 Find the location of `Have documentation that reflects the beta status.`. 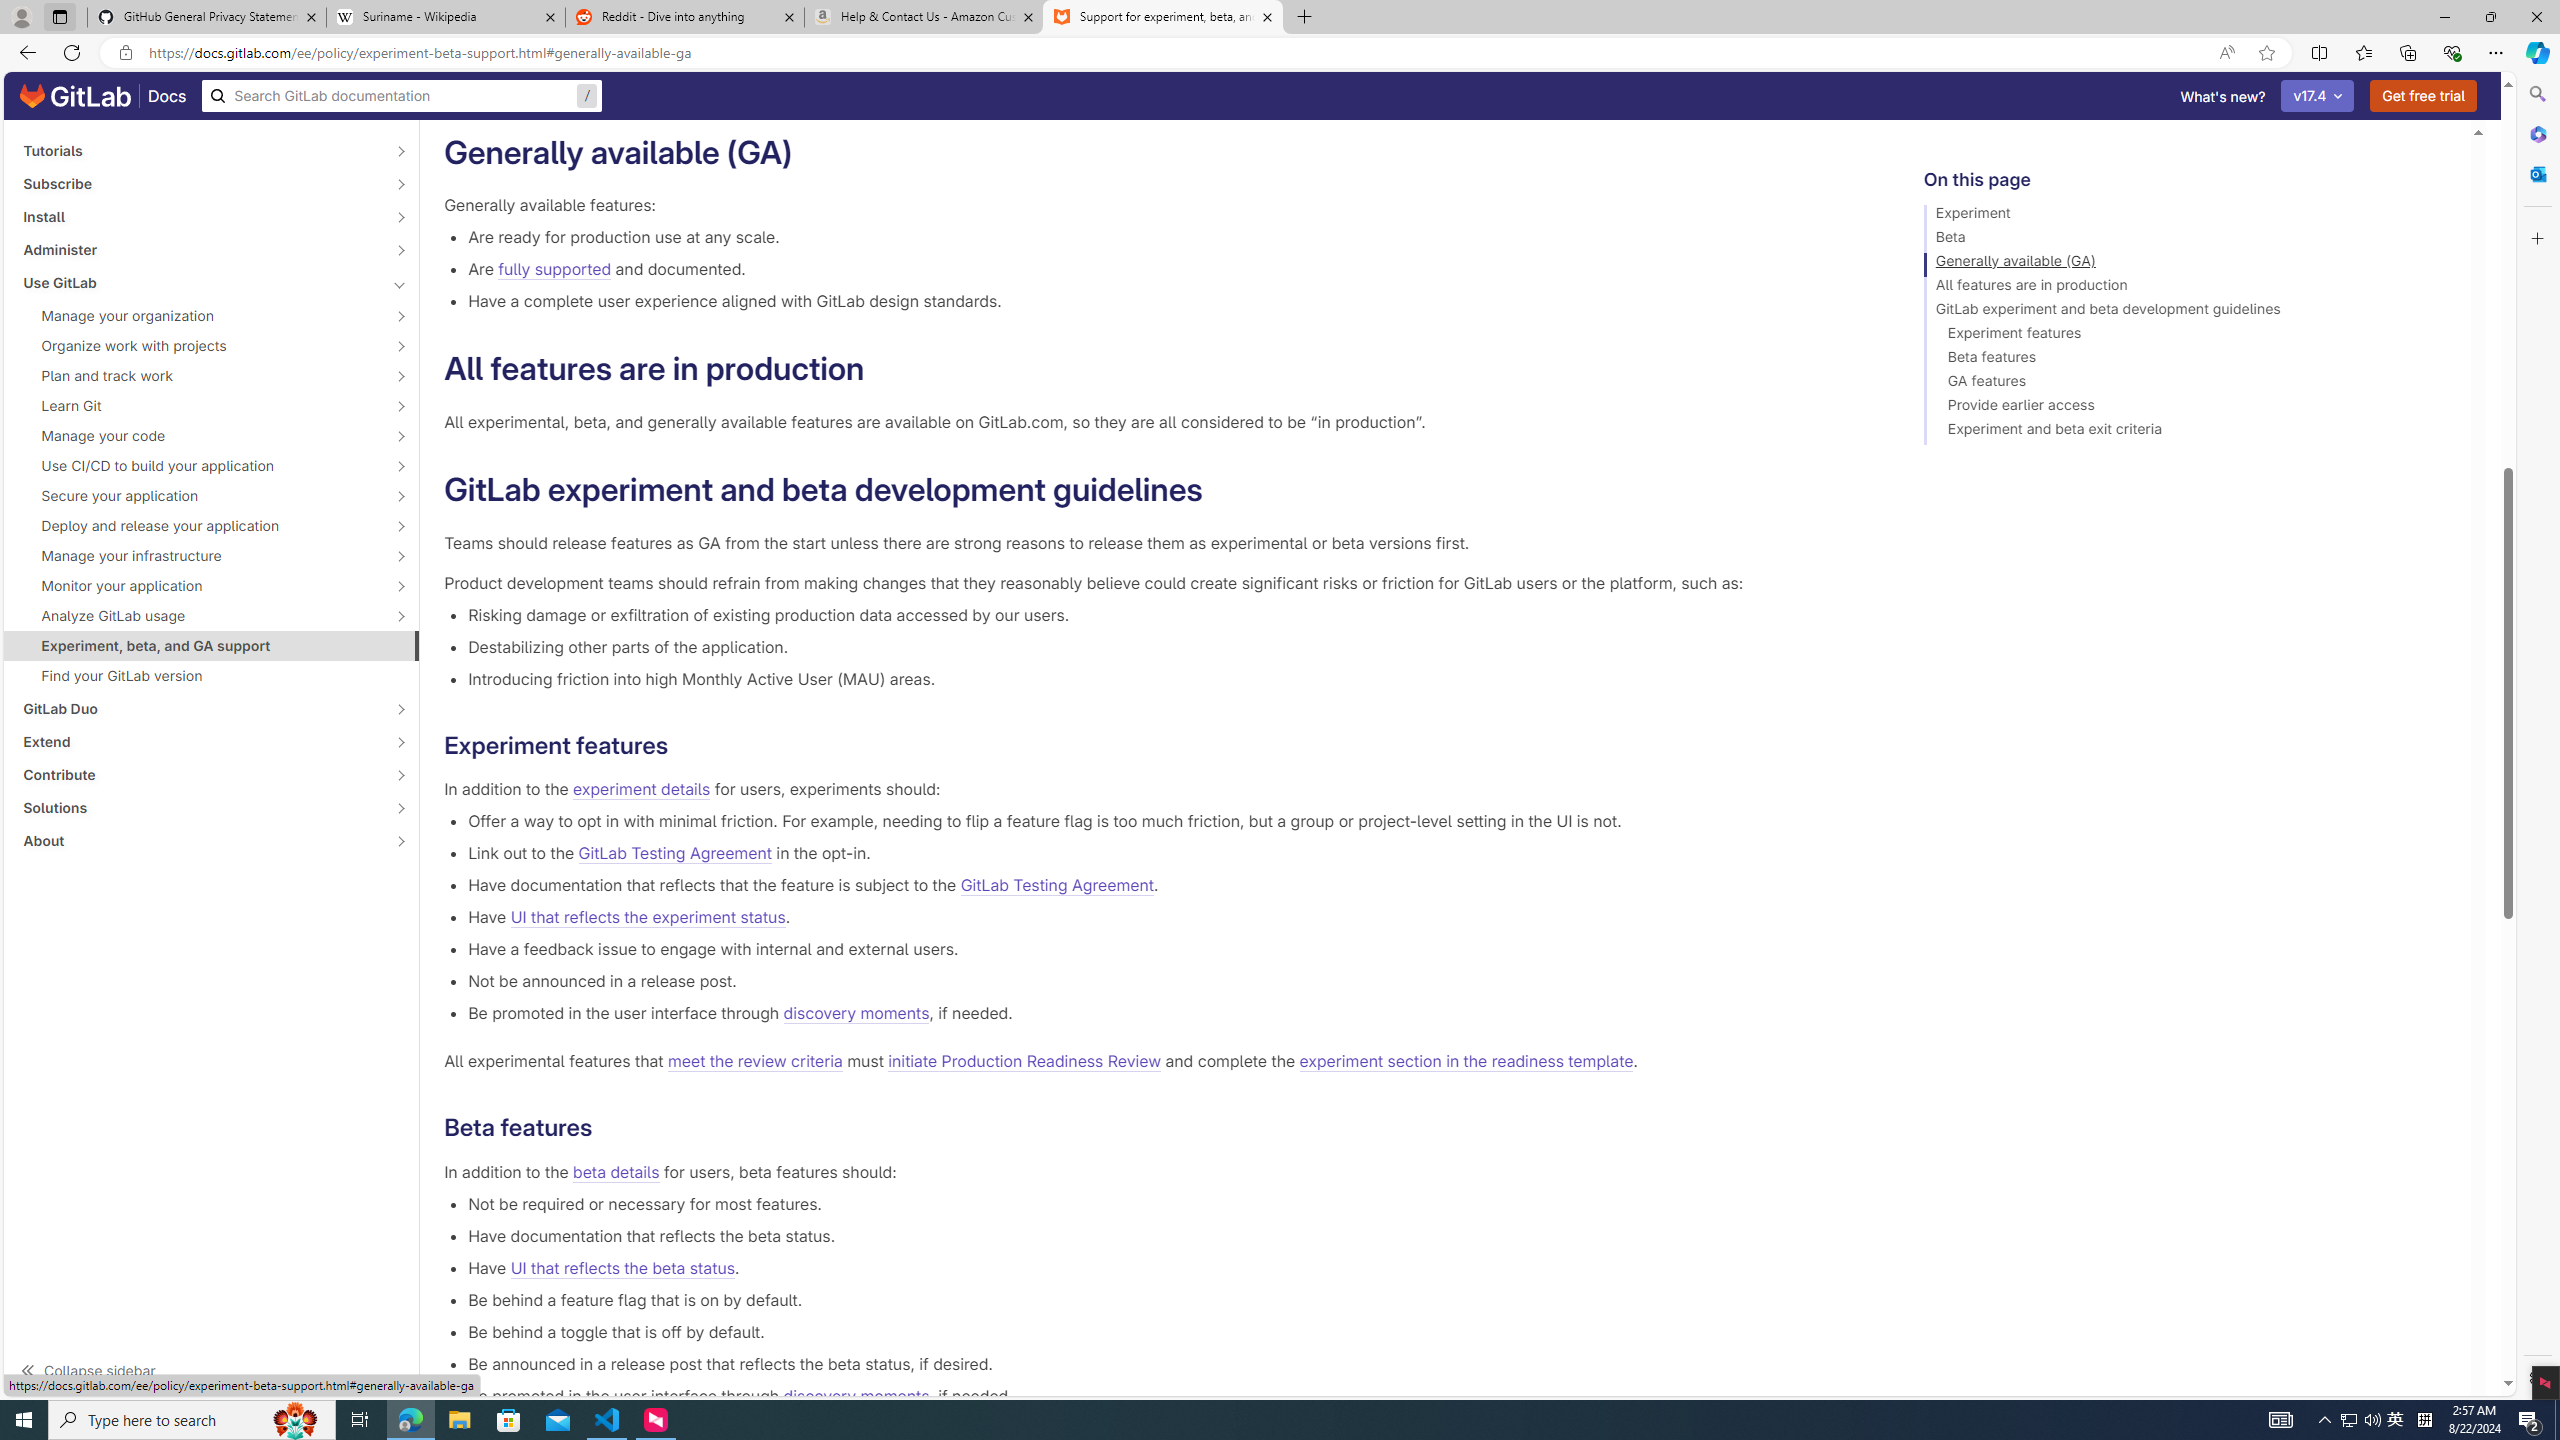

Have documentation that reflects the beta status. is located at coordinates (1164, 1235).